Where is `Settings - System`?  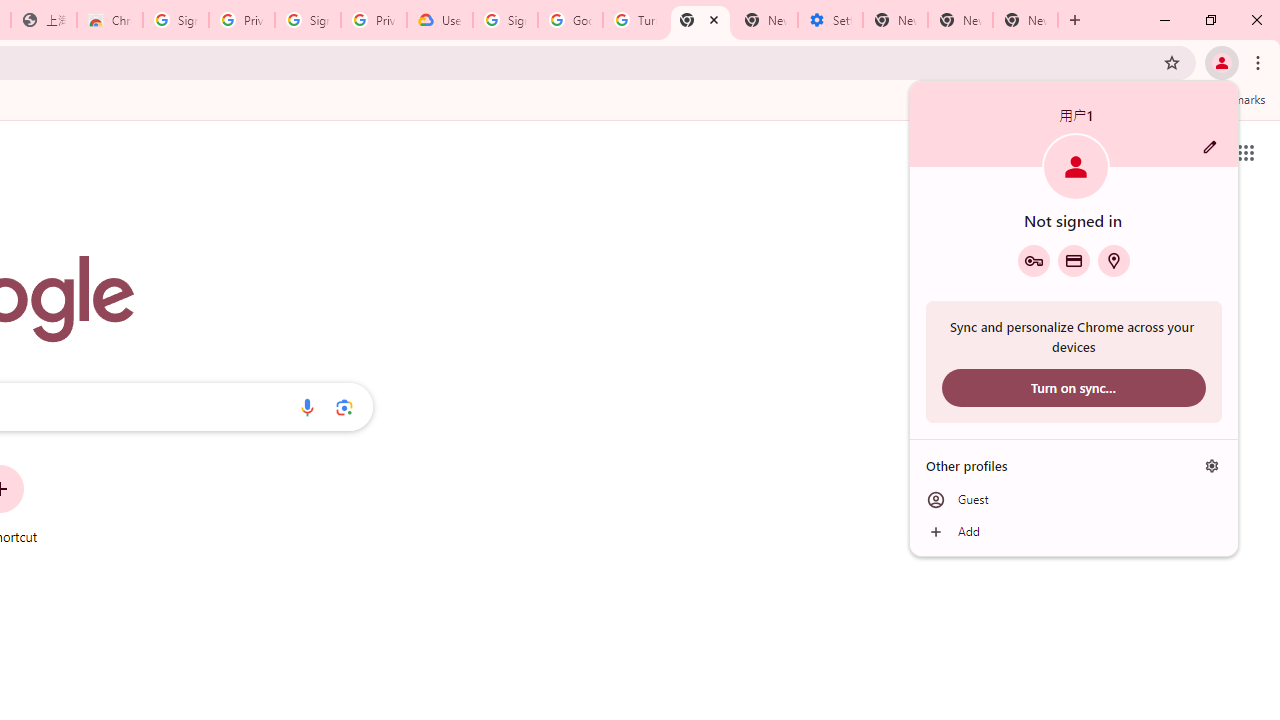 Settings - System is located at coordinates (830, 20).